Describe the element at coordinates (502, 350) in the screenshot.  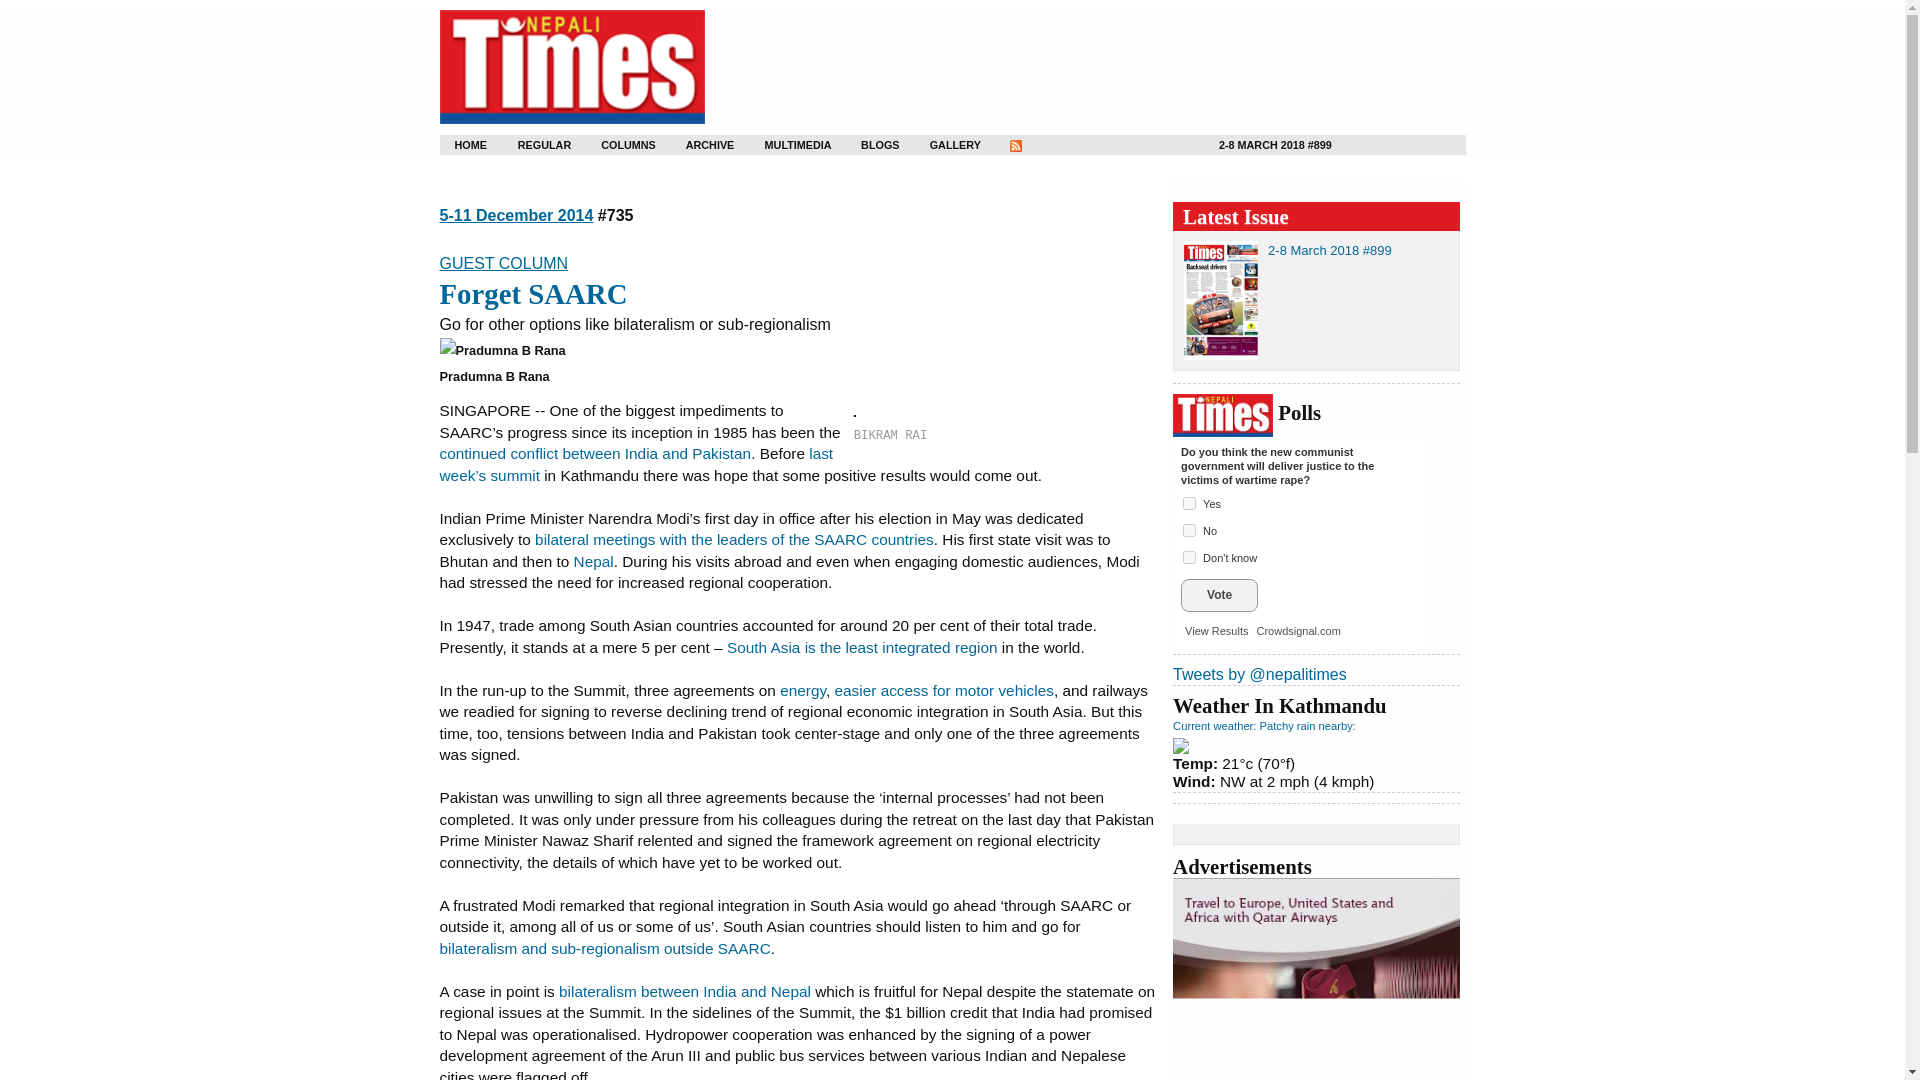
I see ` Pradumna B Rana` at that location.